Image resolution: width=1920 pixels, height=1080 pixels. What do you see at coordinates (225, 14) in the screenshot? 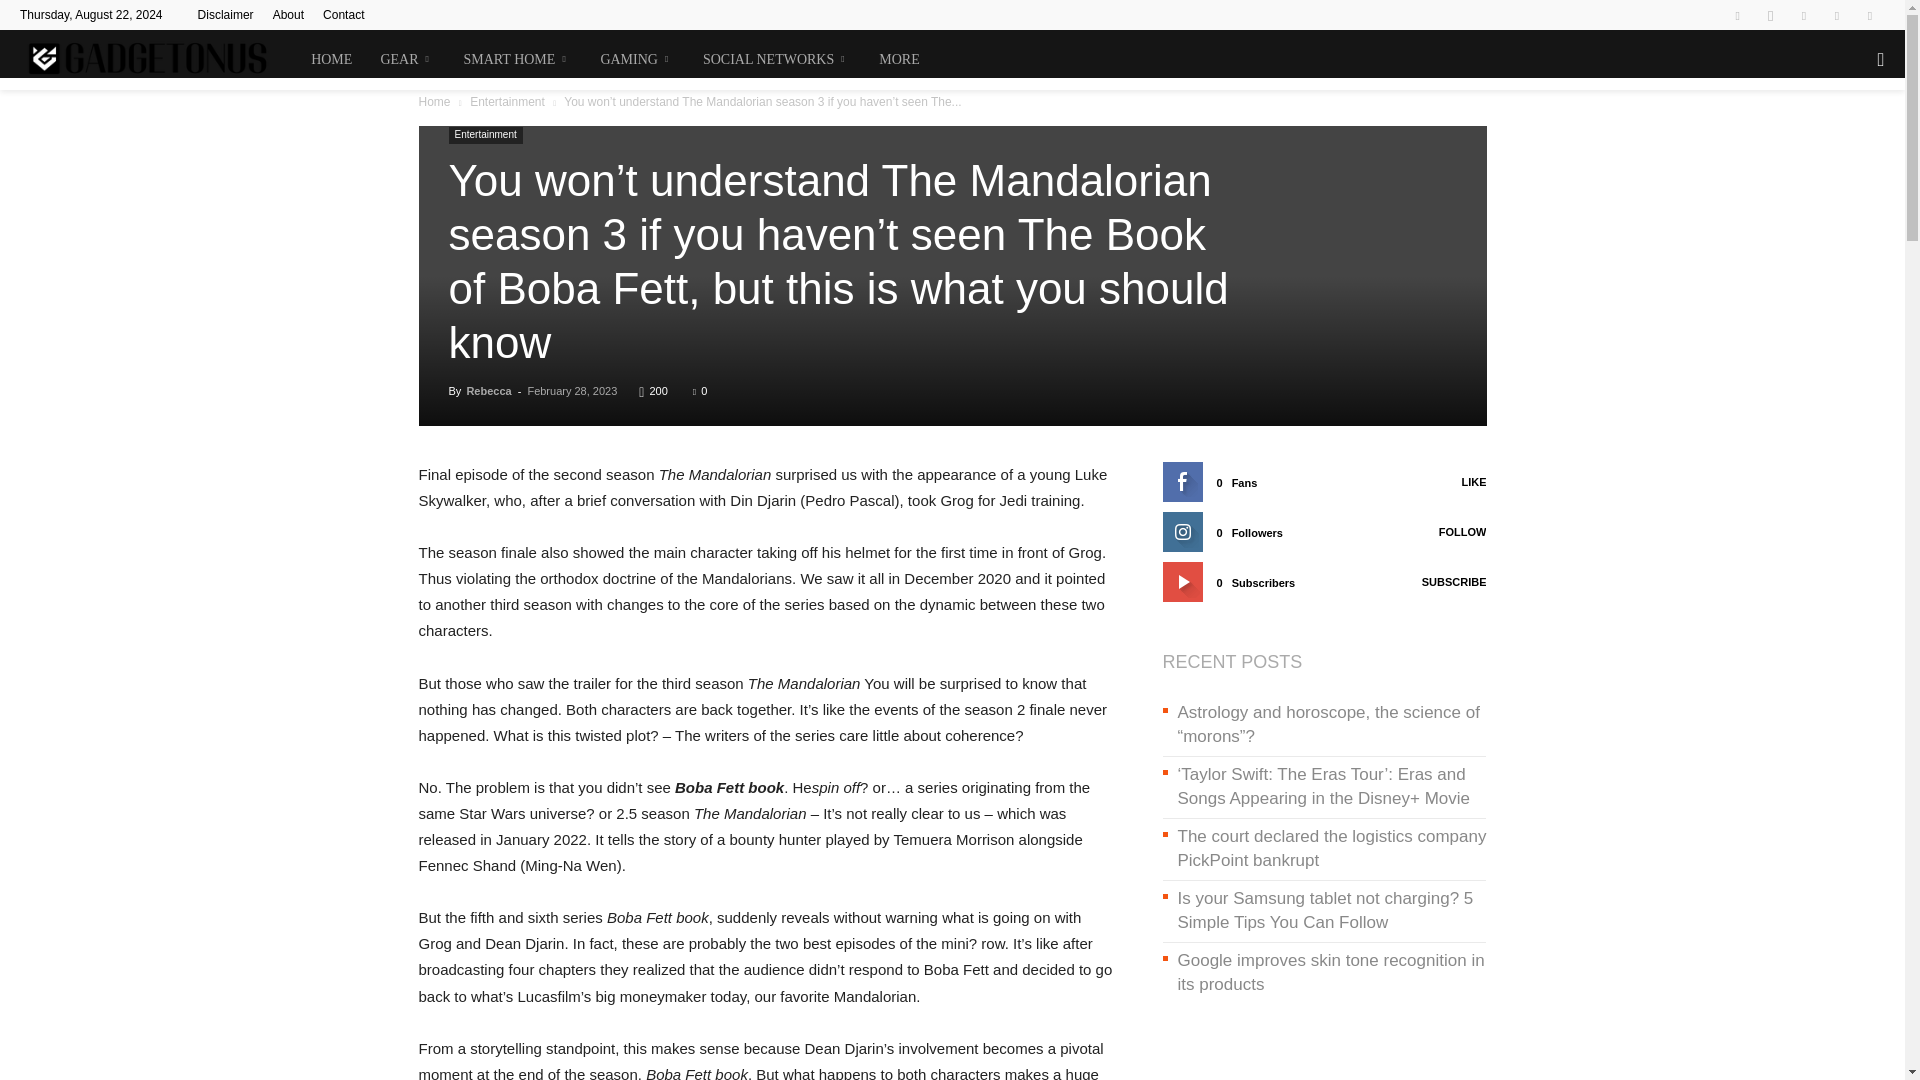
I see `Disclaimer` at bounding box center [225, 14].